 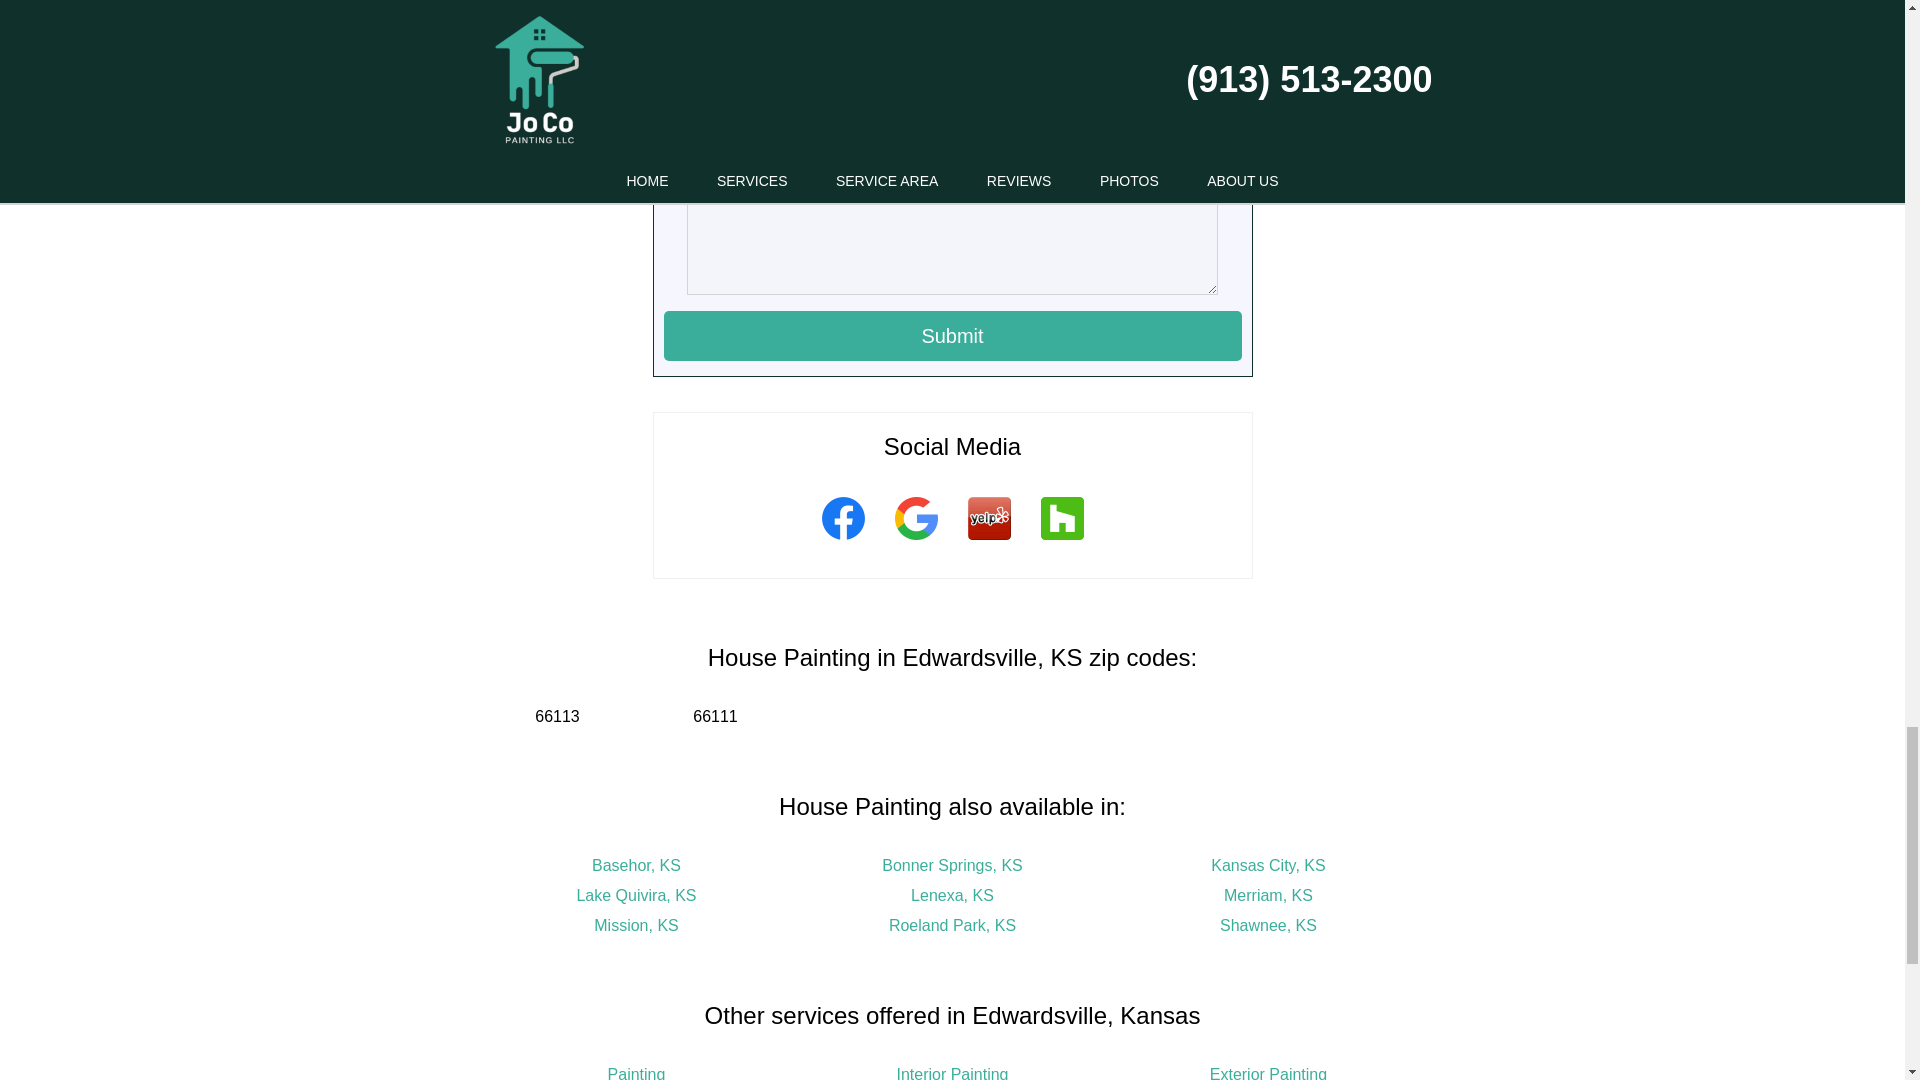 I want to click on Merriam, KS, so click(x=1268, y=894).